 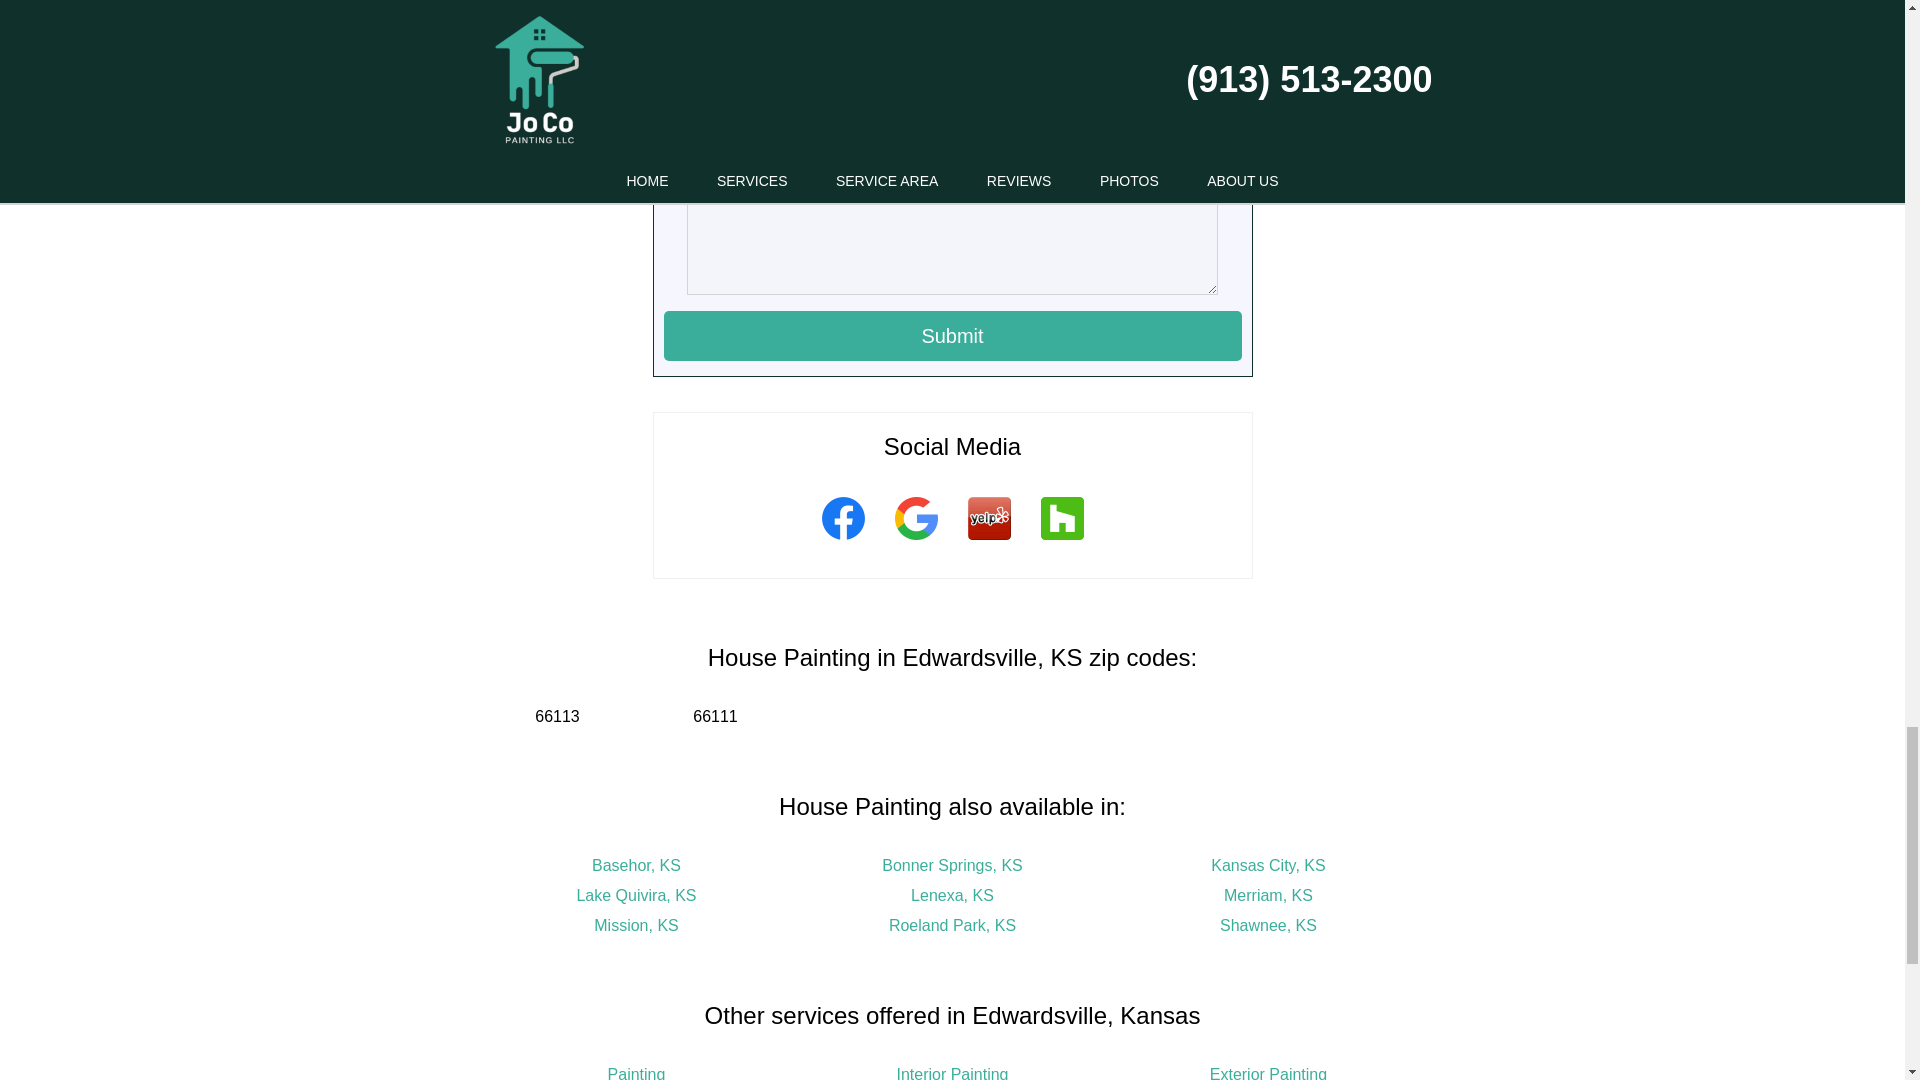 I want to click on Merriam, KS, so click(x=1268, y=894).